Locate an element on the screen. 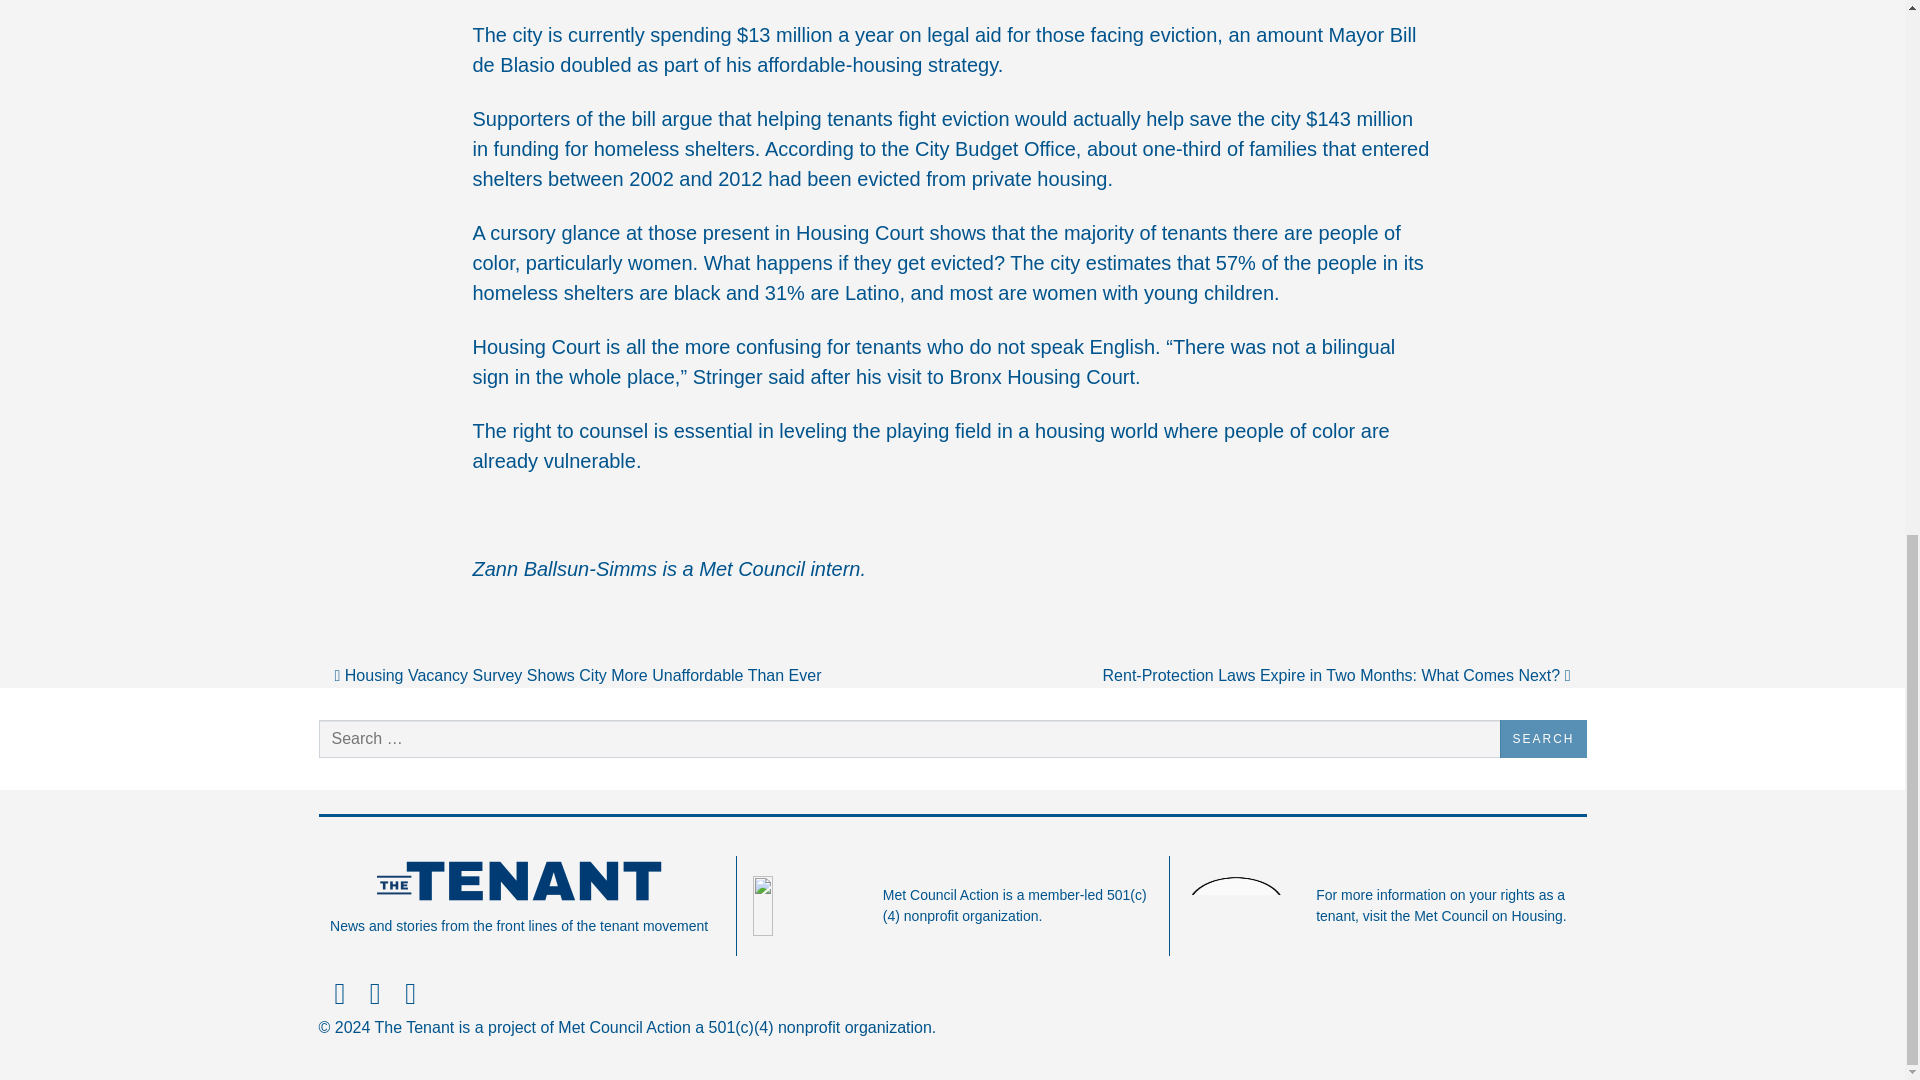 Image resolution: width=1920 pixels, height=1080 pixels. Rent-Protection Laws Expire in Two Months: What Comes Next?  is located at coordinates (1336, 675).